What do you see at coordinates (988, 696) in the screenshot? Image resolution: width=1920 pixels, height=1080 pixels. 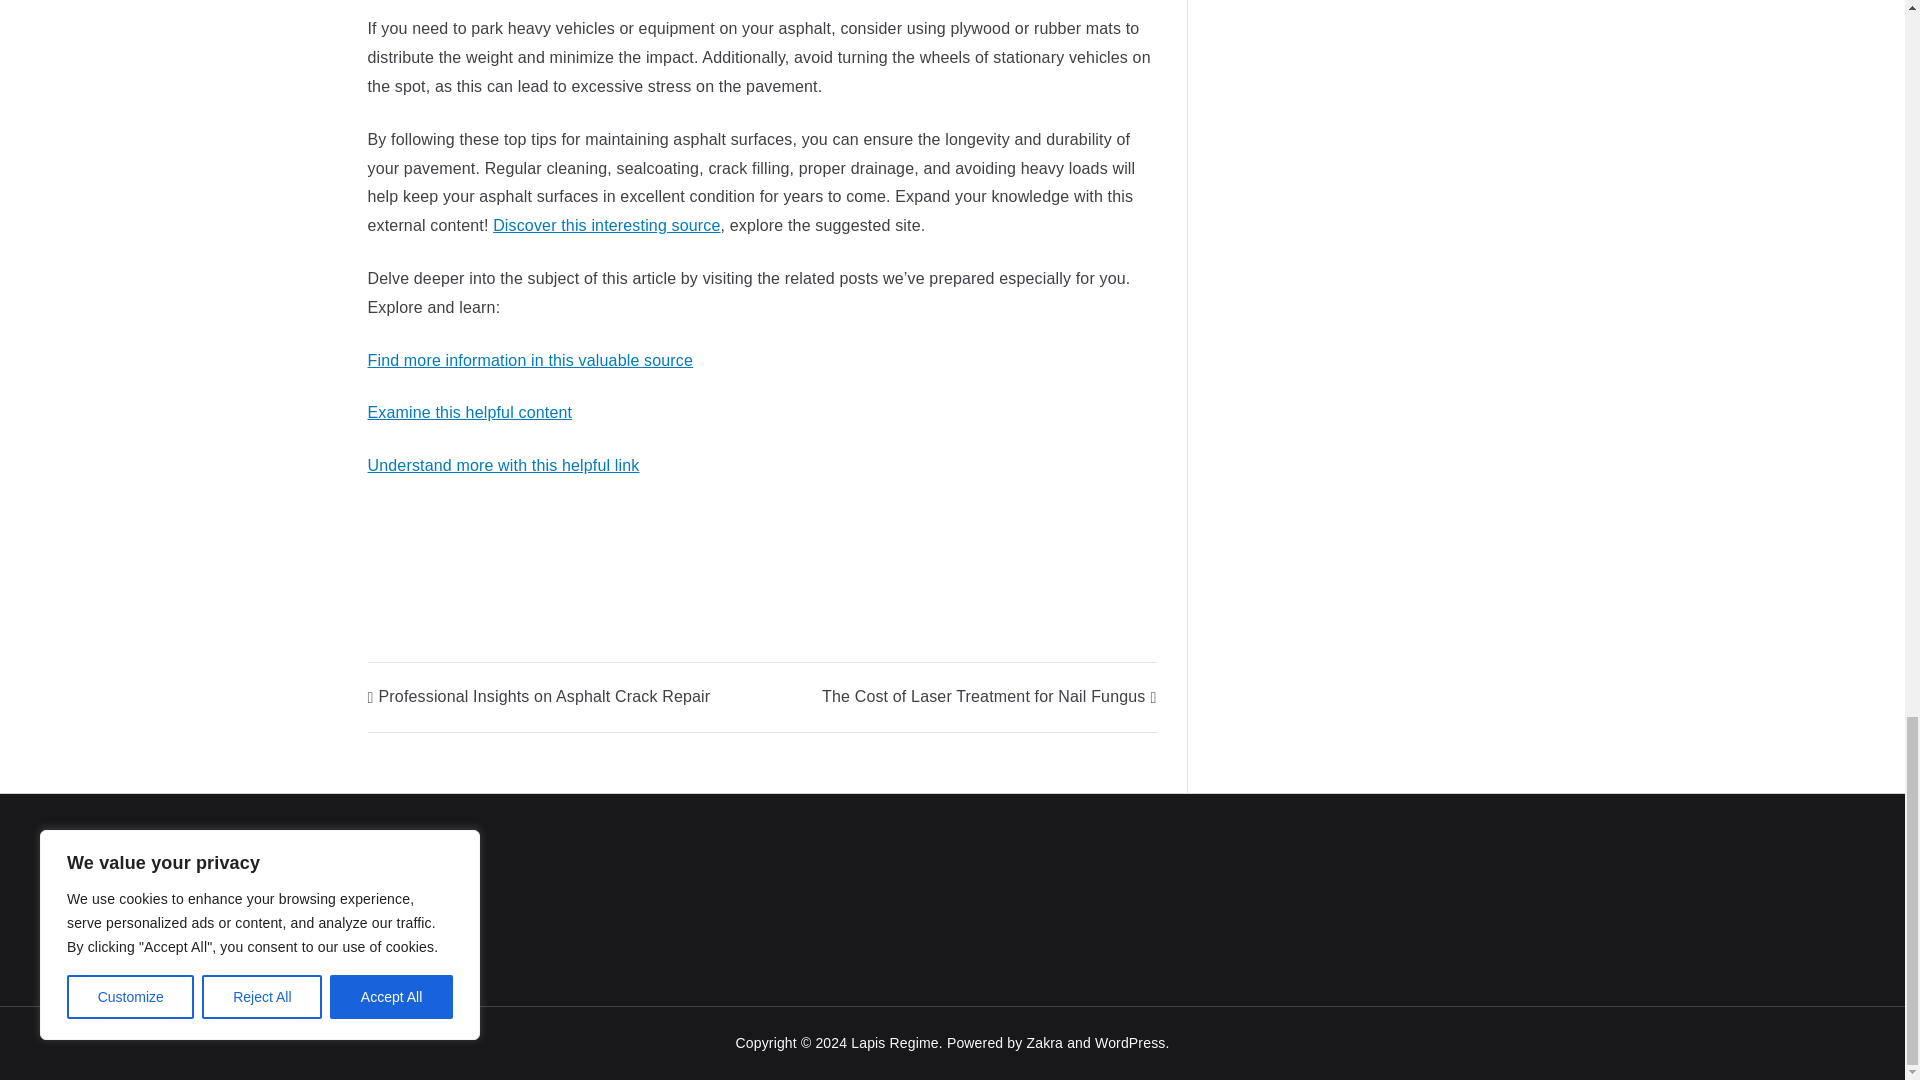 I see `The Cost of Laser Treatment for Nail Fungus` at bounding box center [988, 696].